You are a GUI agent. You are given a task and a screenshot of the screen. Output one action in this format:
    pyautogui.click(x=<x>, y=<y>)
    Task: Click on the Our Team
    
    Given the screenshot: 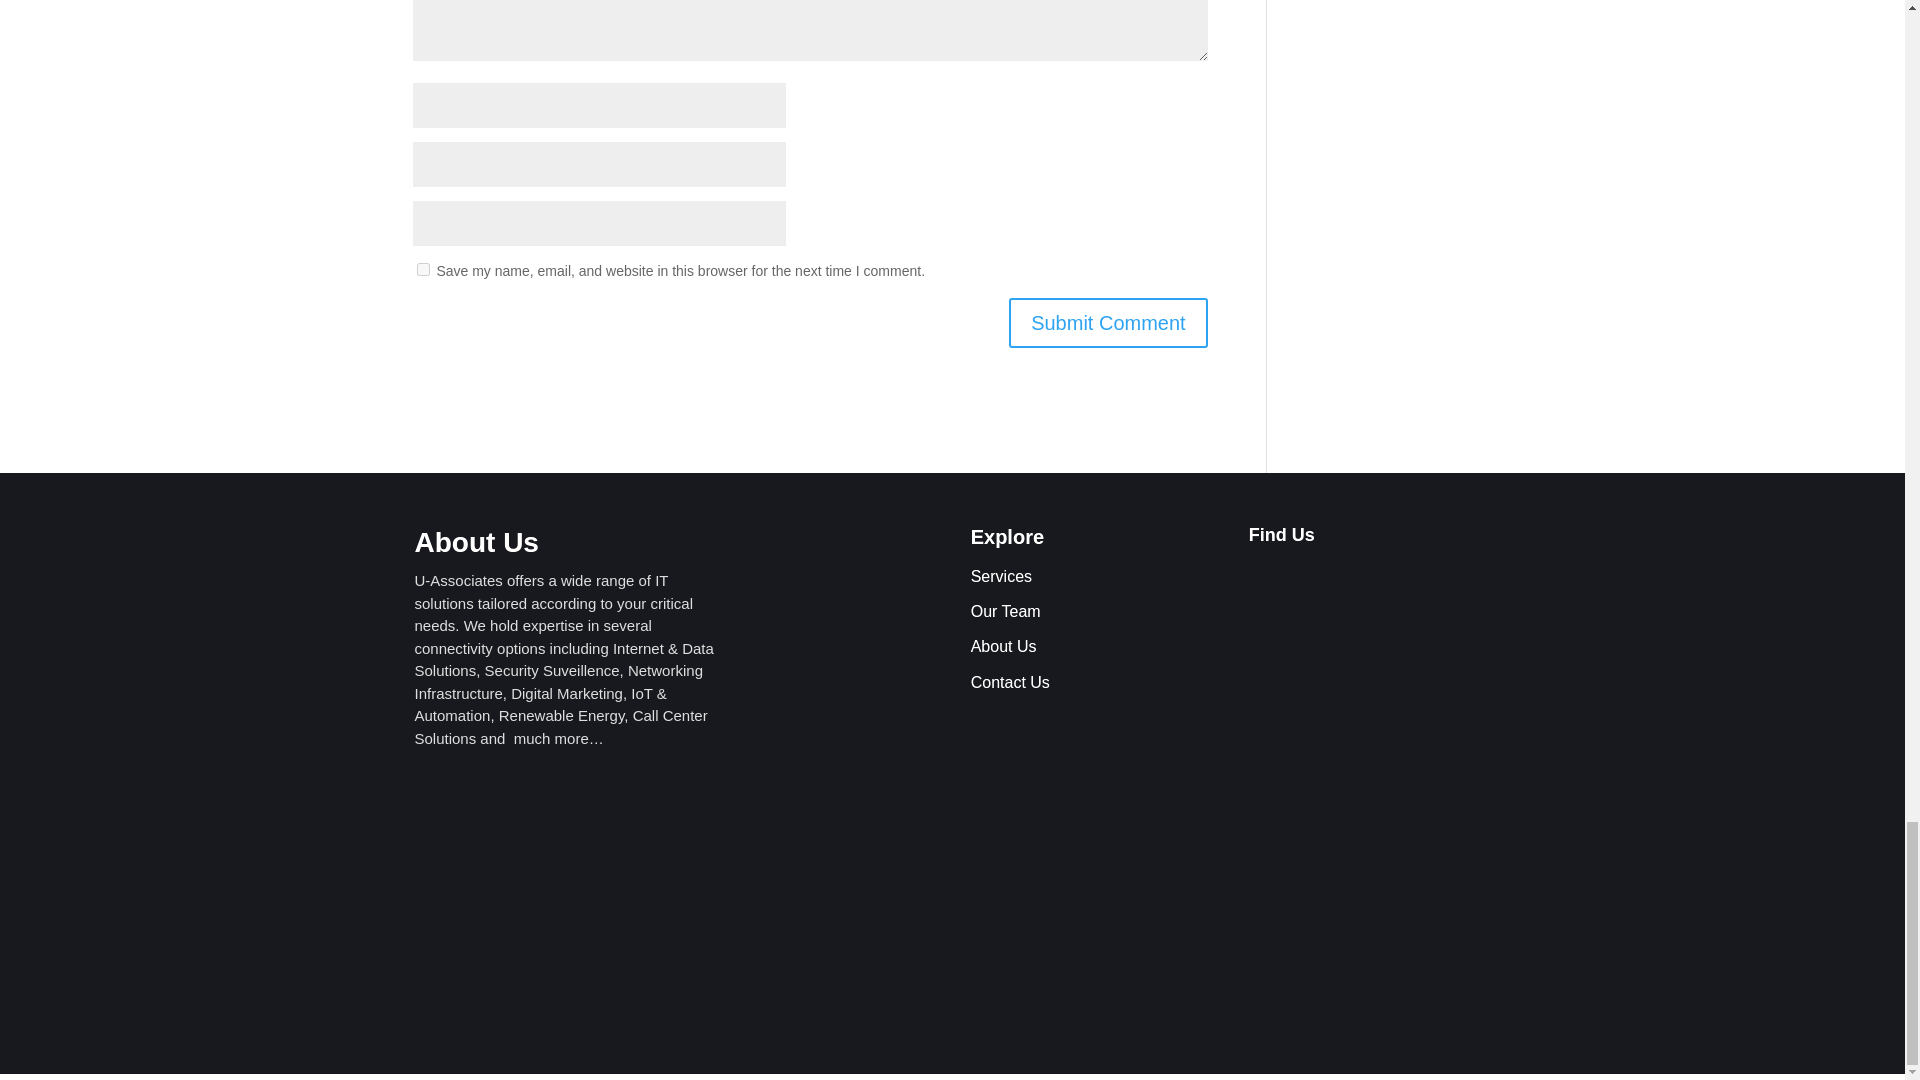 What is the action you would take?
    pyautogui.click(x=1006, y=610)
    